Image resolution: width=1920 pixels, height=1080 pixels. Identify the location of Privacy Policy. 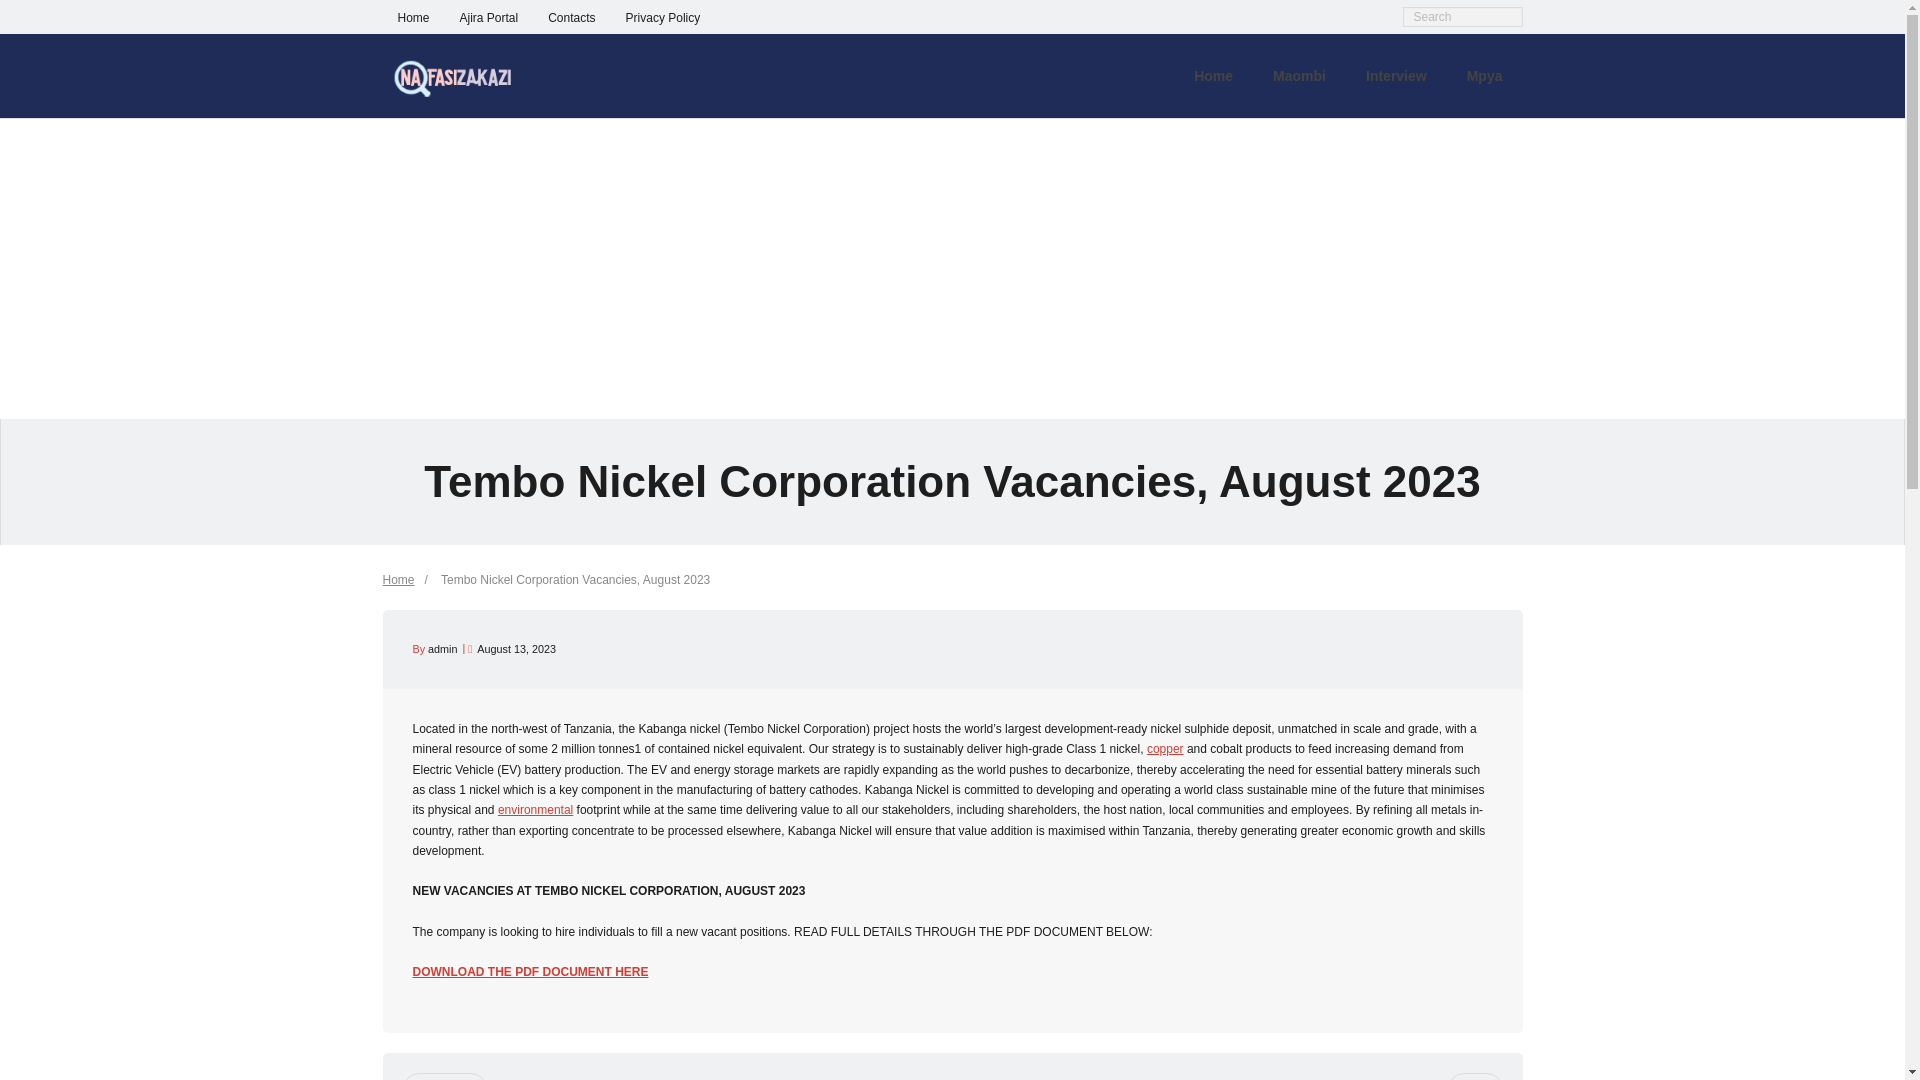
(663, 16).